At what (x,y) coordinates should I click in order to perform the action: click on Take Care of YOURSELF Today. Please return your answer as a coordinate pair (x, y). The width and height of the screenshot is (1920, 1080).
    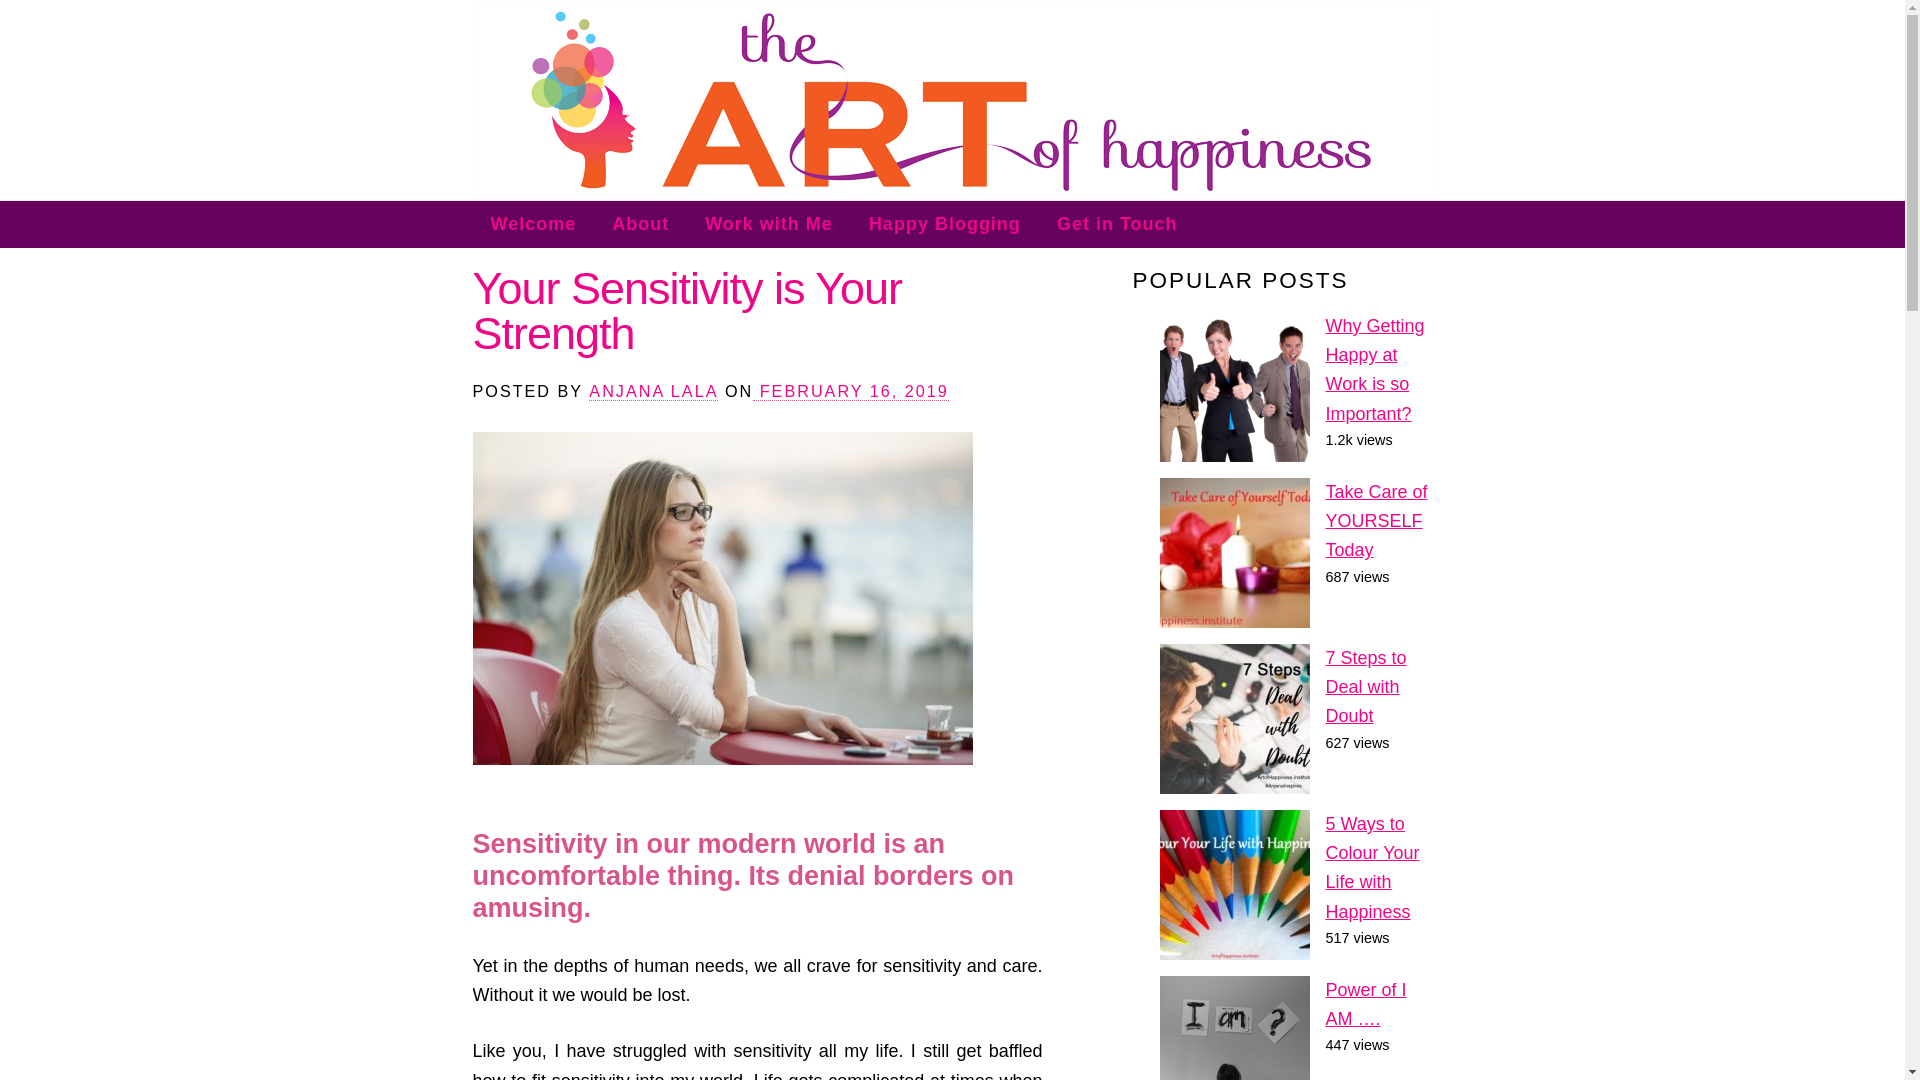
    Looking at the image, I should click on (1377, 520).